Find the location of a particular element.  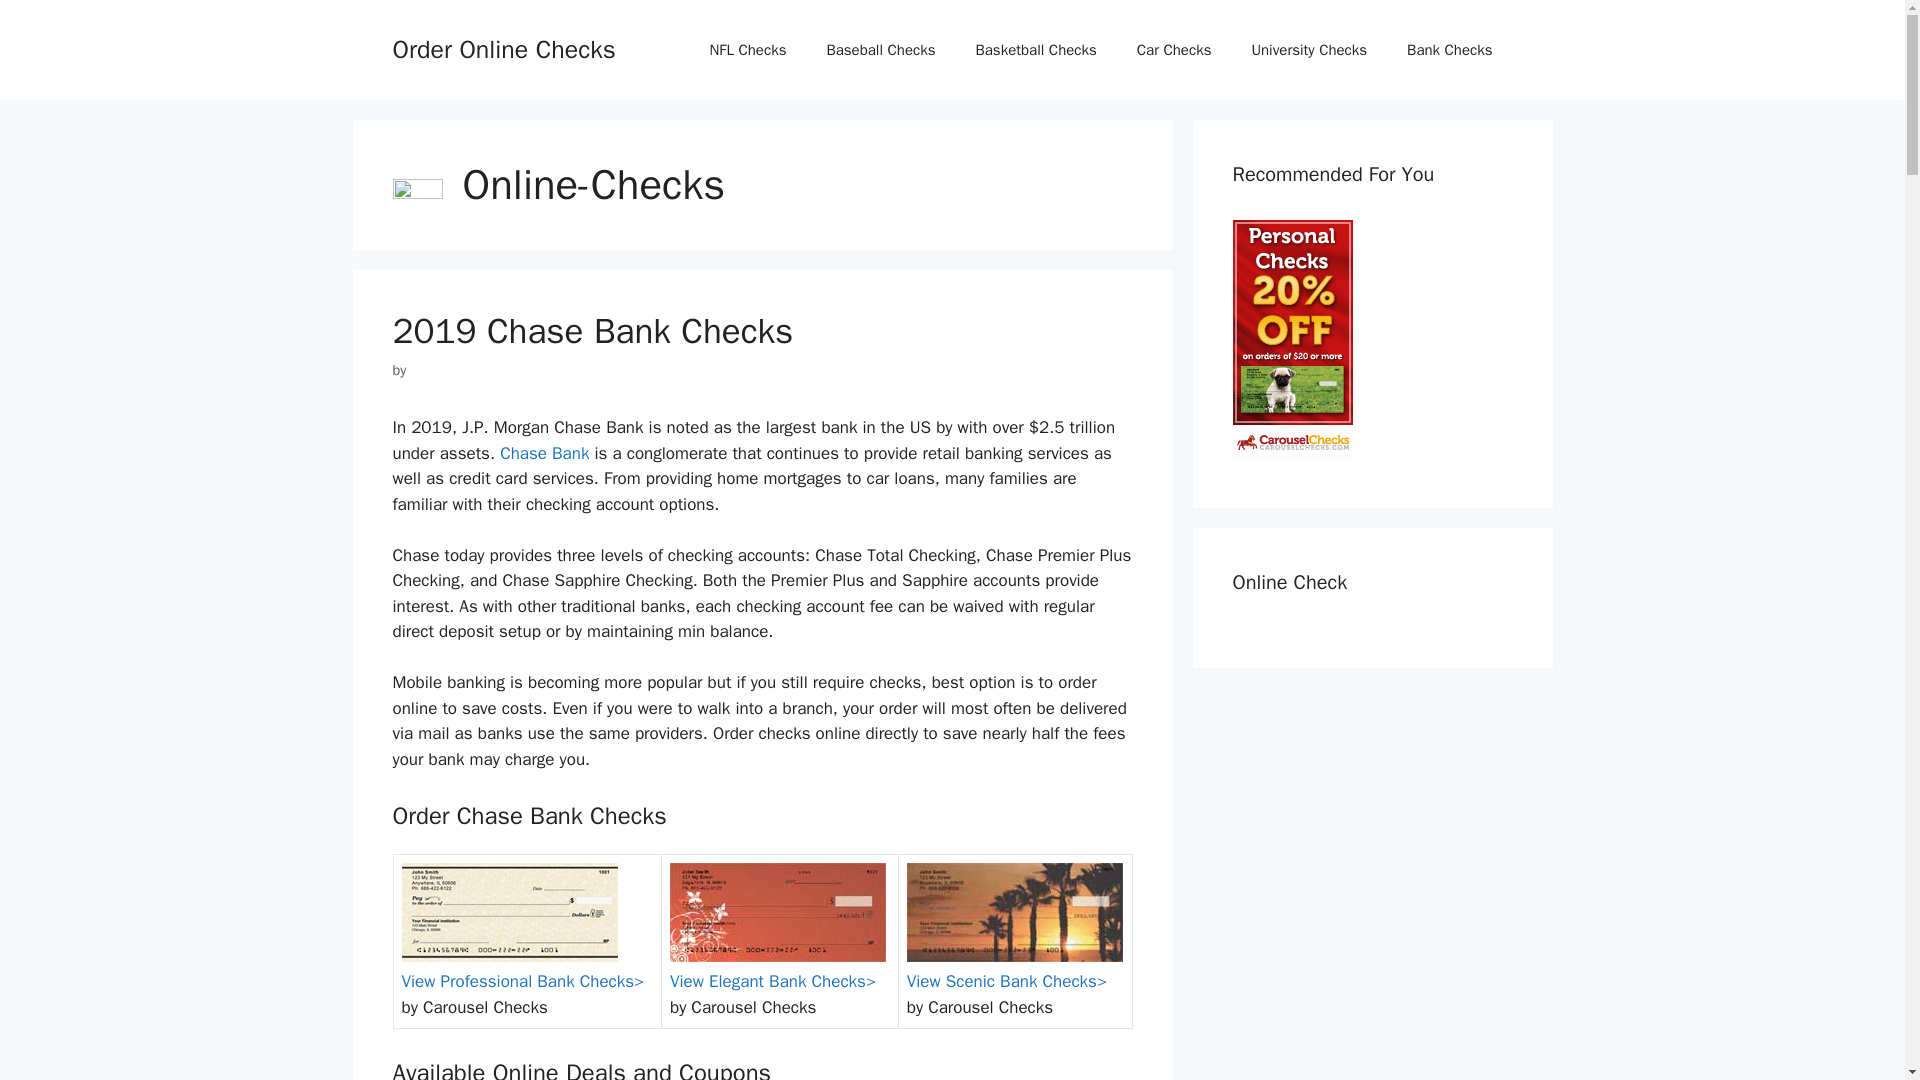

Basketball Checks is located at coordinates (1034, 50).